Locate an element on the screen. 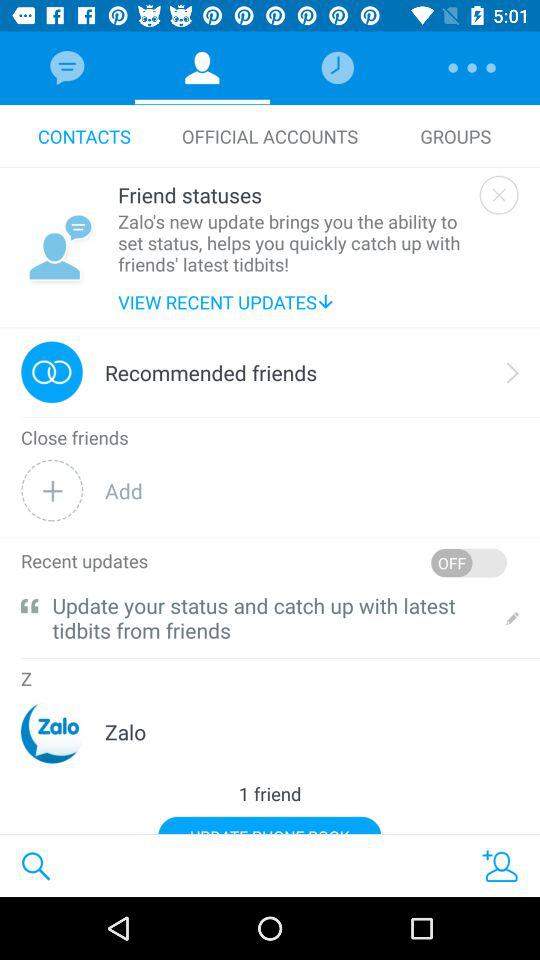 This screenshot has height=960, width=540. flip until contacts icon is located at coordinates (84, 136).